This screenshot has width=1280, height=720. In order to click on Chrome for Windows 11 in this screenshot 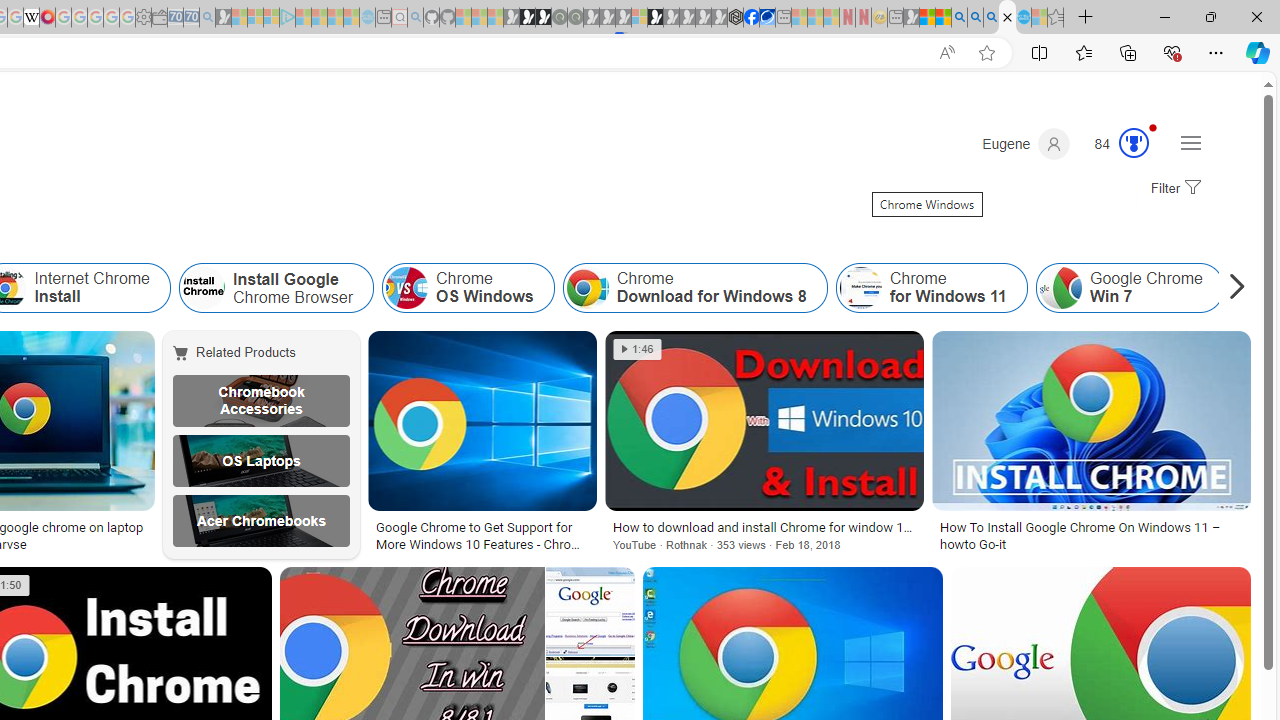, I will do `click(930, 288)`.